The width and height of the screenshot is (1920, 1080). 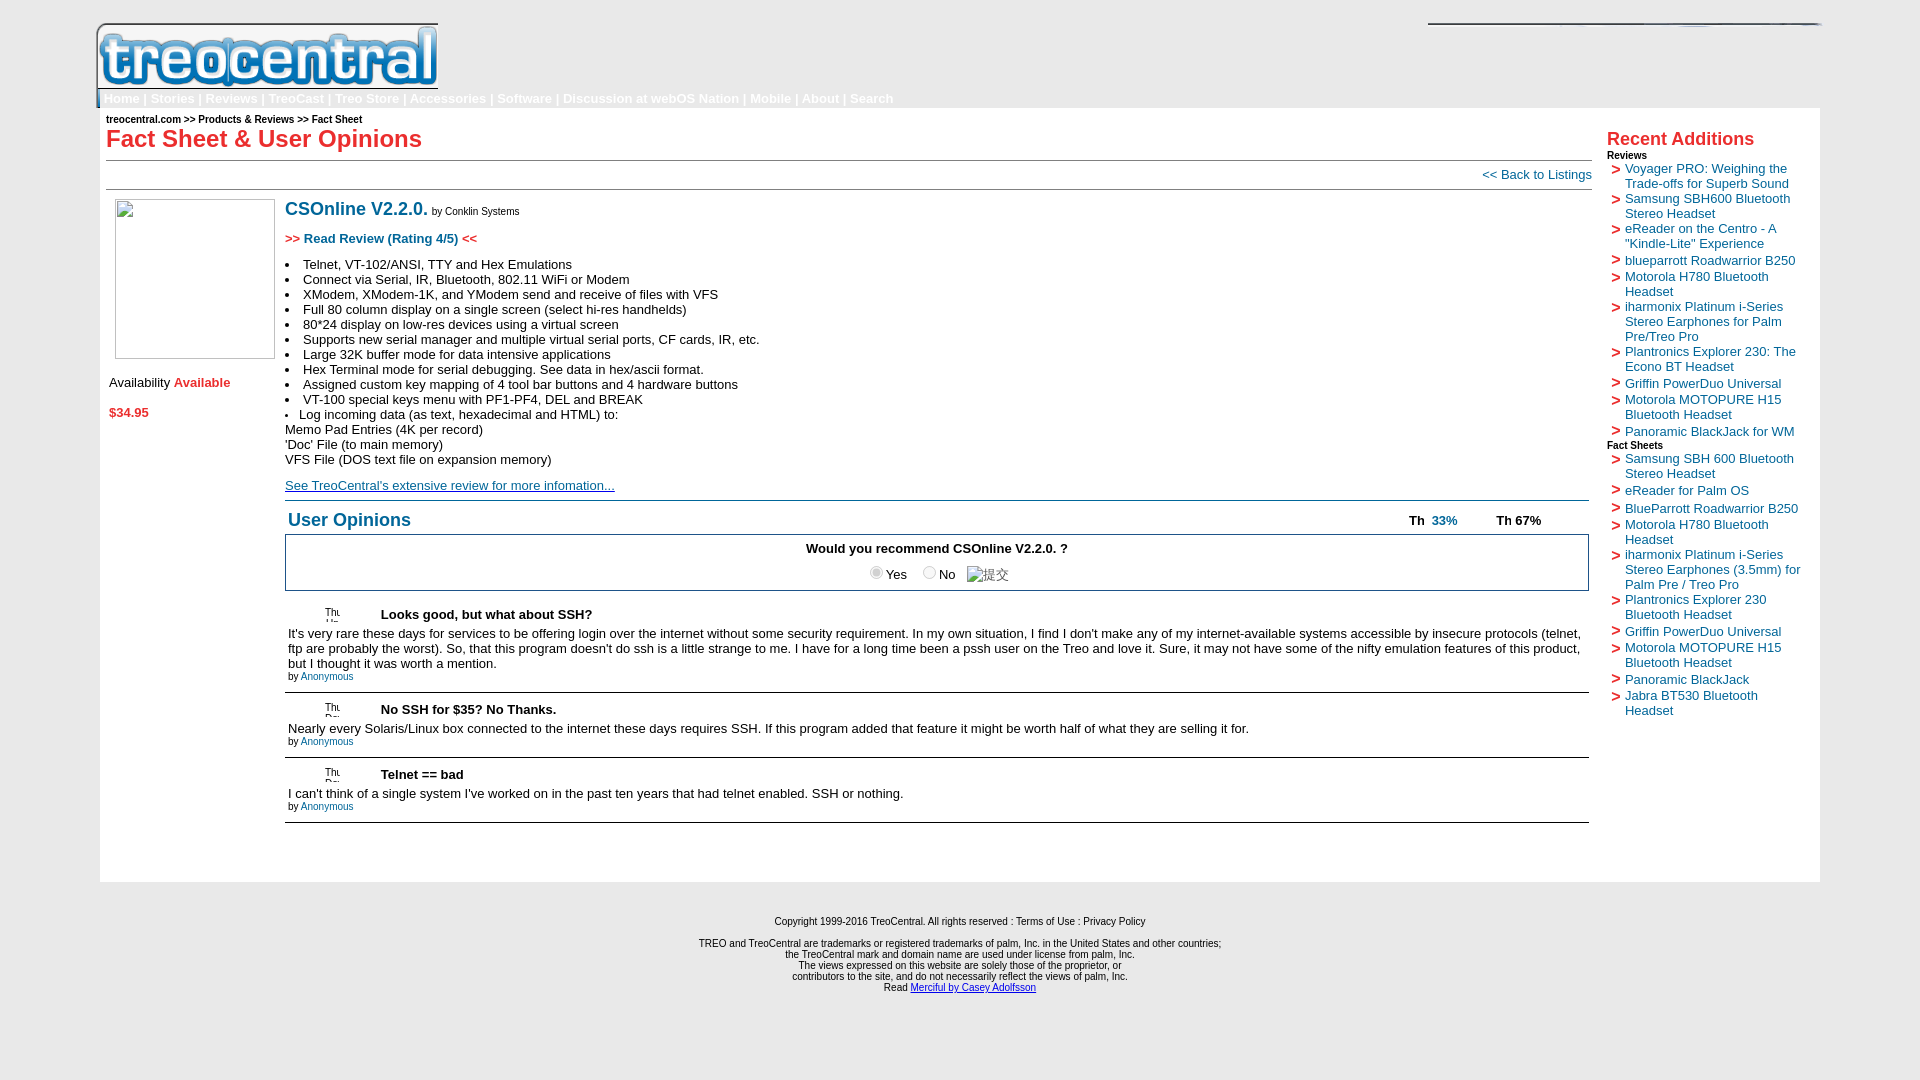 What do you see at coordinates (871, 98) in the screenshot?
I see `Search` at bounding box center [871, 98].